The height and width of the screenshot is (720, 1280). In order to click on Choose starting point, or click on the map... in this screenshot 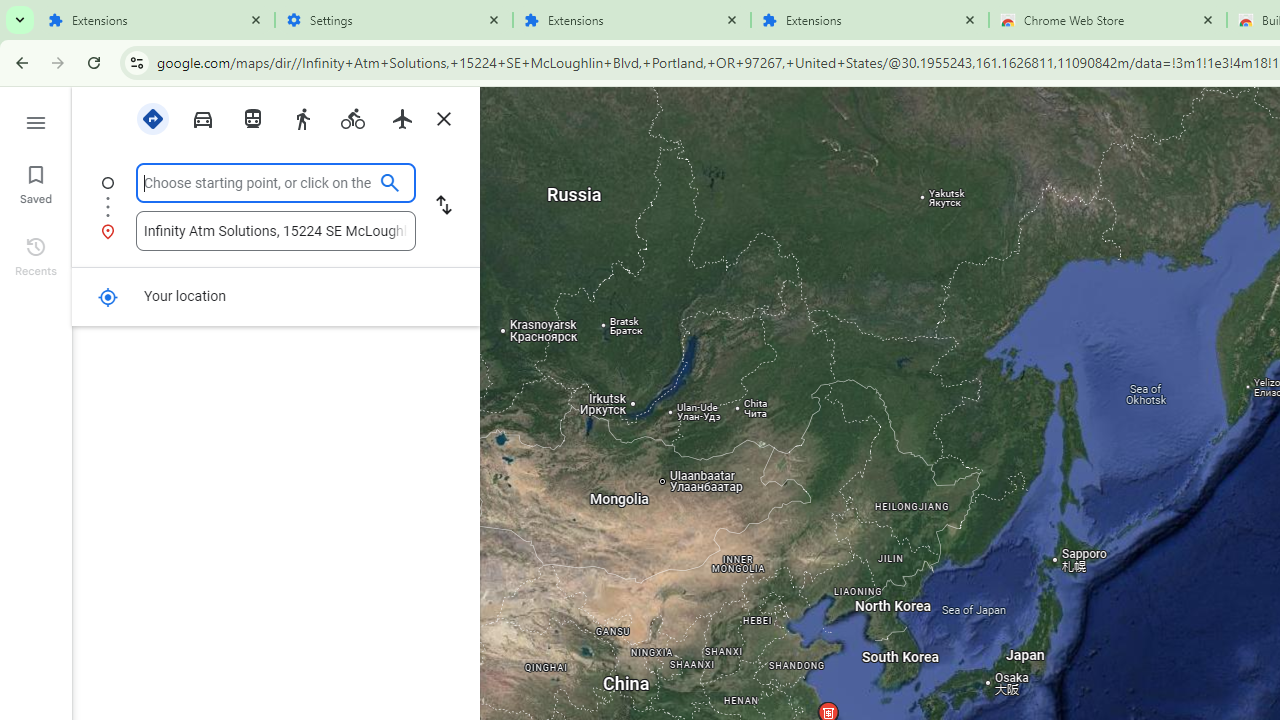, I will do `click(258, 183)`.